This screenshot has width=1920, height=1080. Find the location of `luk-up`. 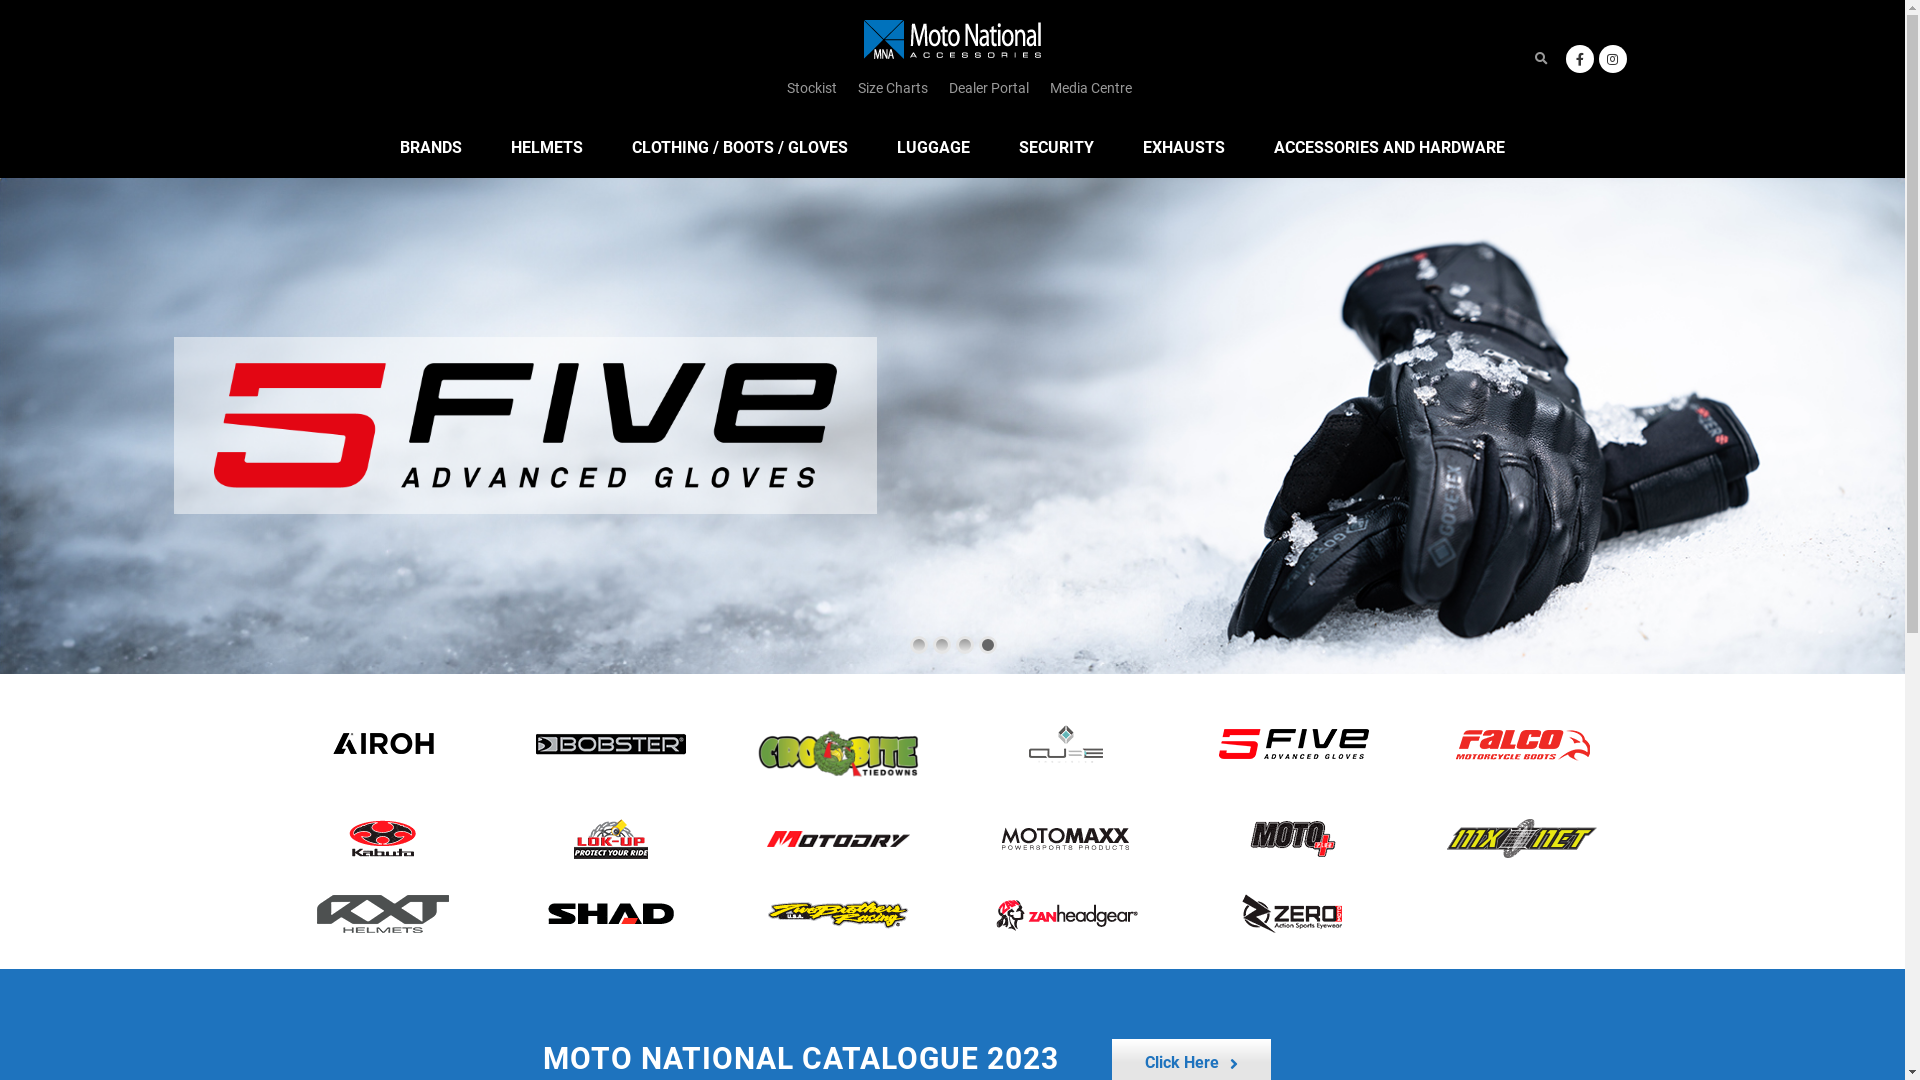

luk-up is located at coordinates (611, 839).